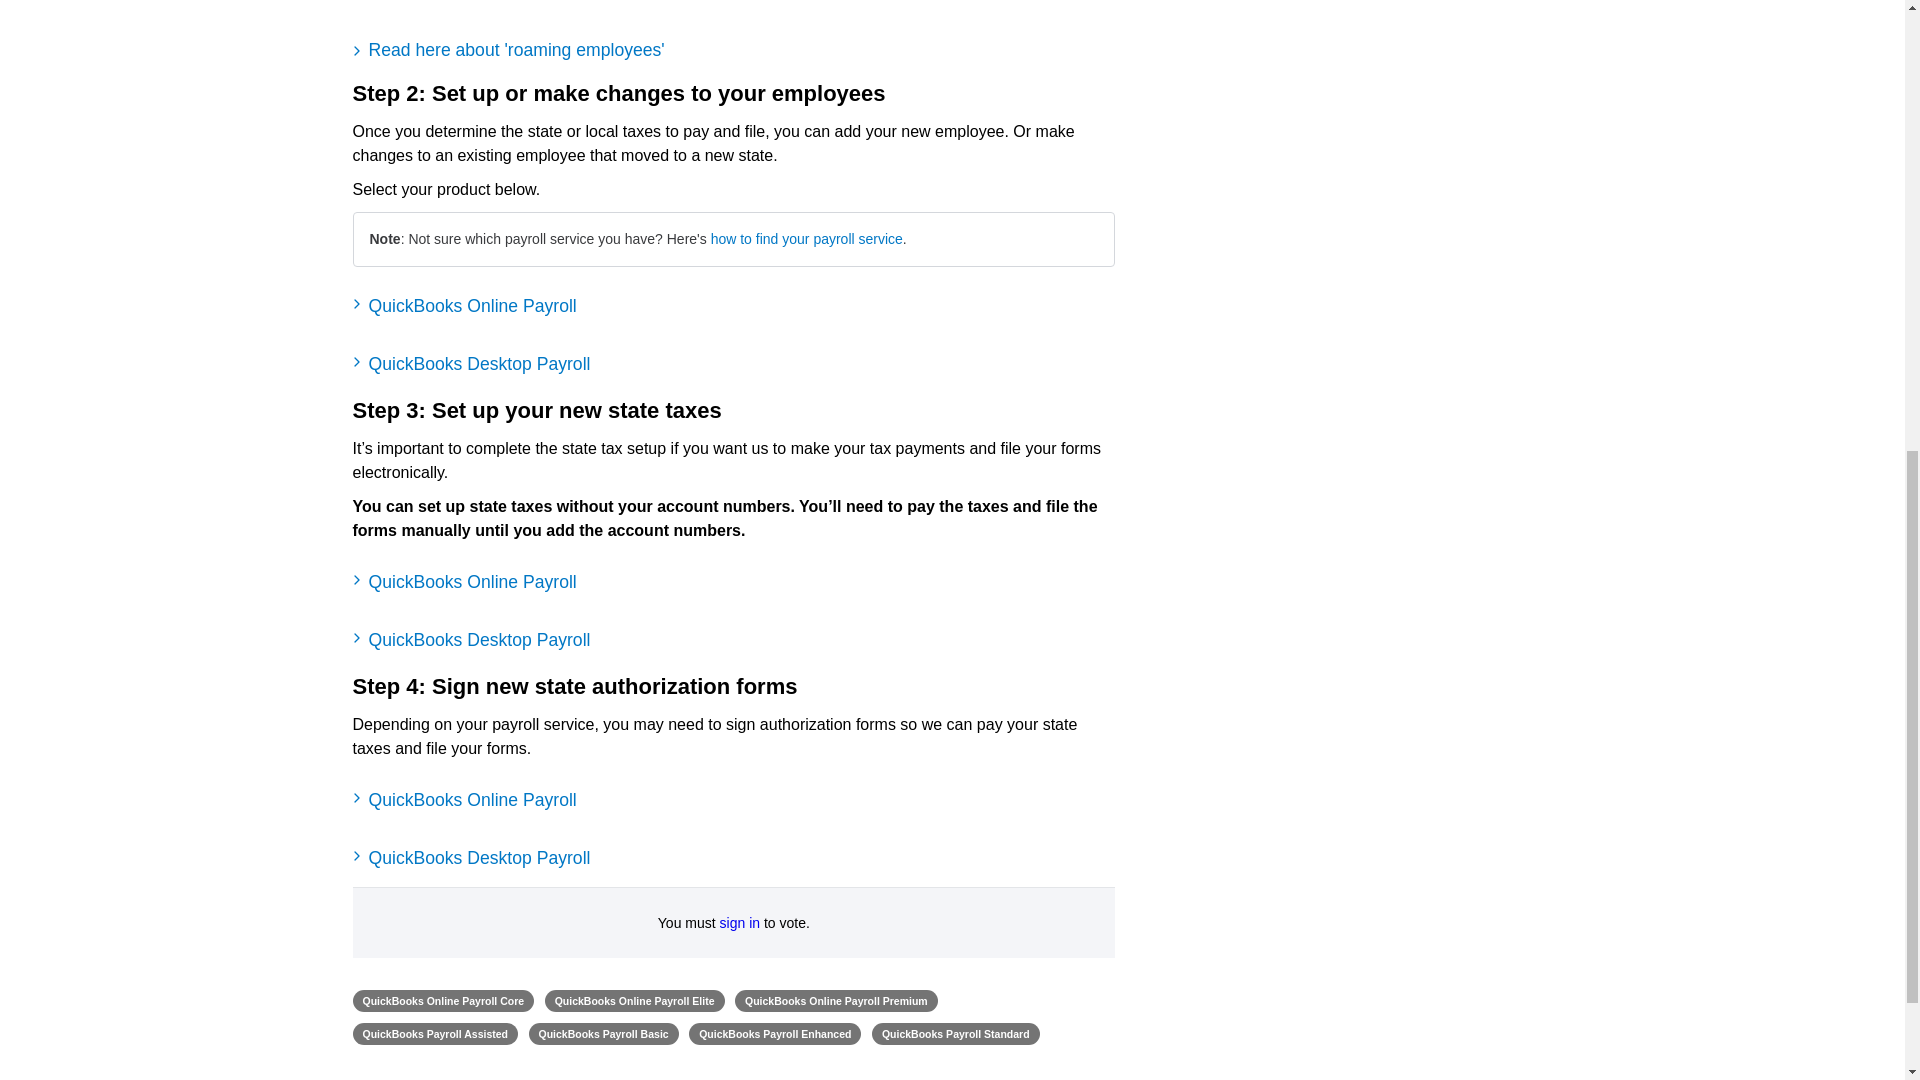 The image size is (1920, 1080). What do you see at coordinates (733, 858) in the screenshot?
I see `QuickBooks Desktop Payroll` at bounding box center [733, 858].